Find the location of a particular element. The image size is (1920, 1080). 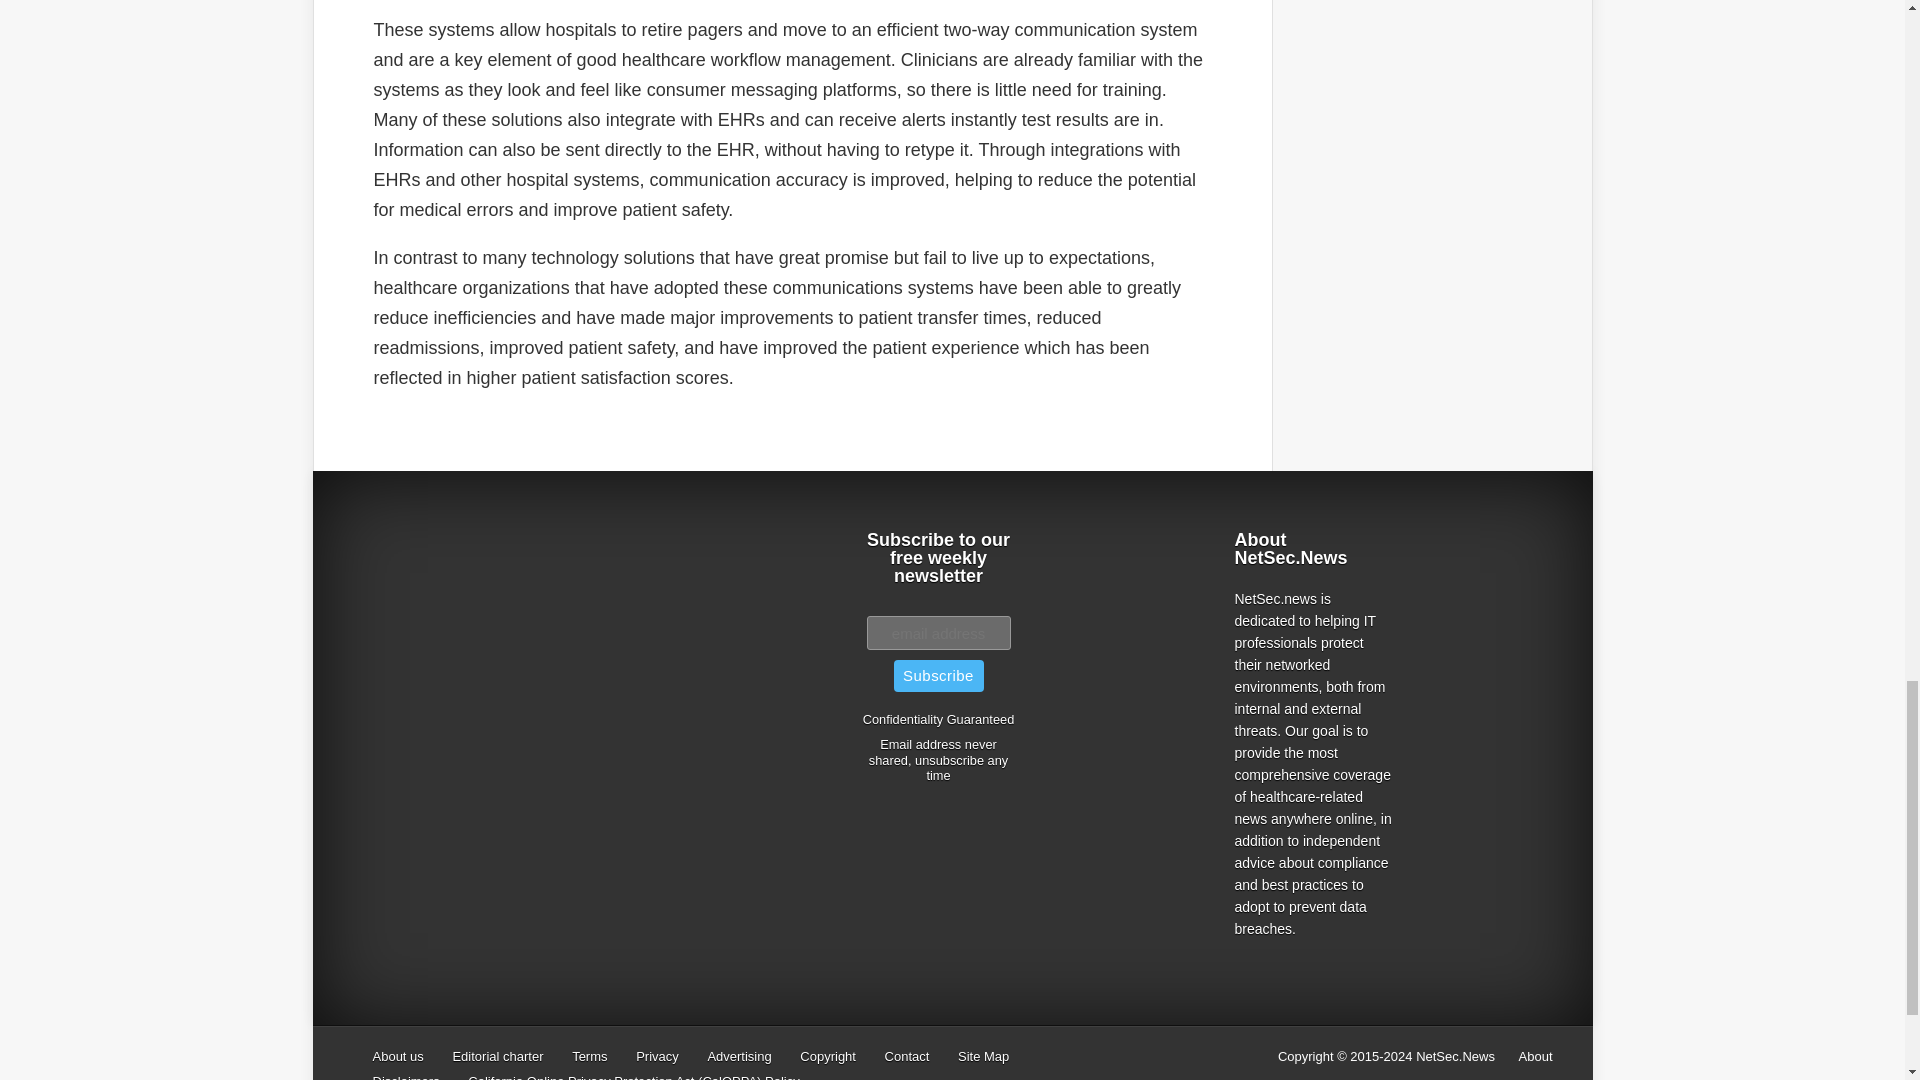

About us is located at coordinates (397, 1056).